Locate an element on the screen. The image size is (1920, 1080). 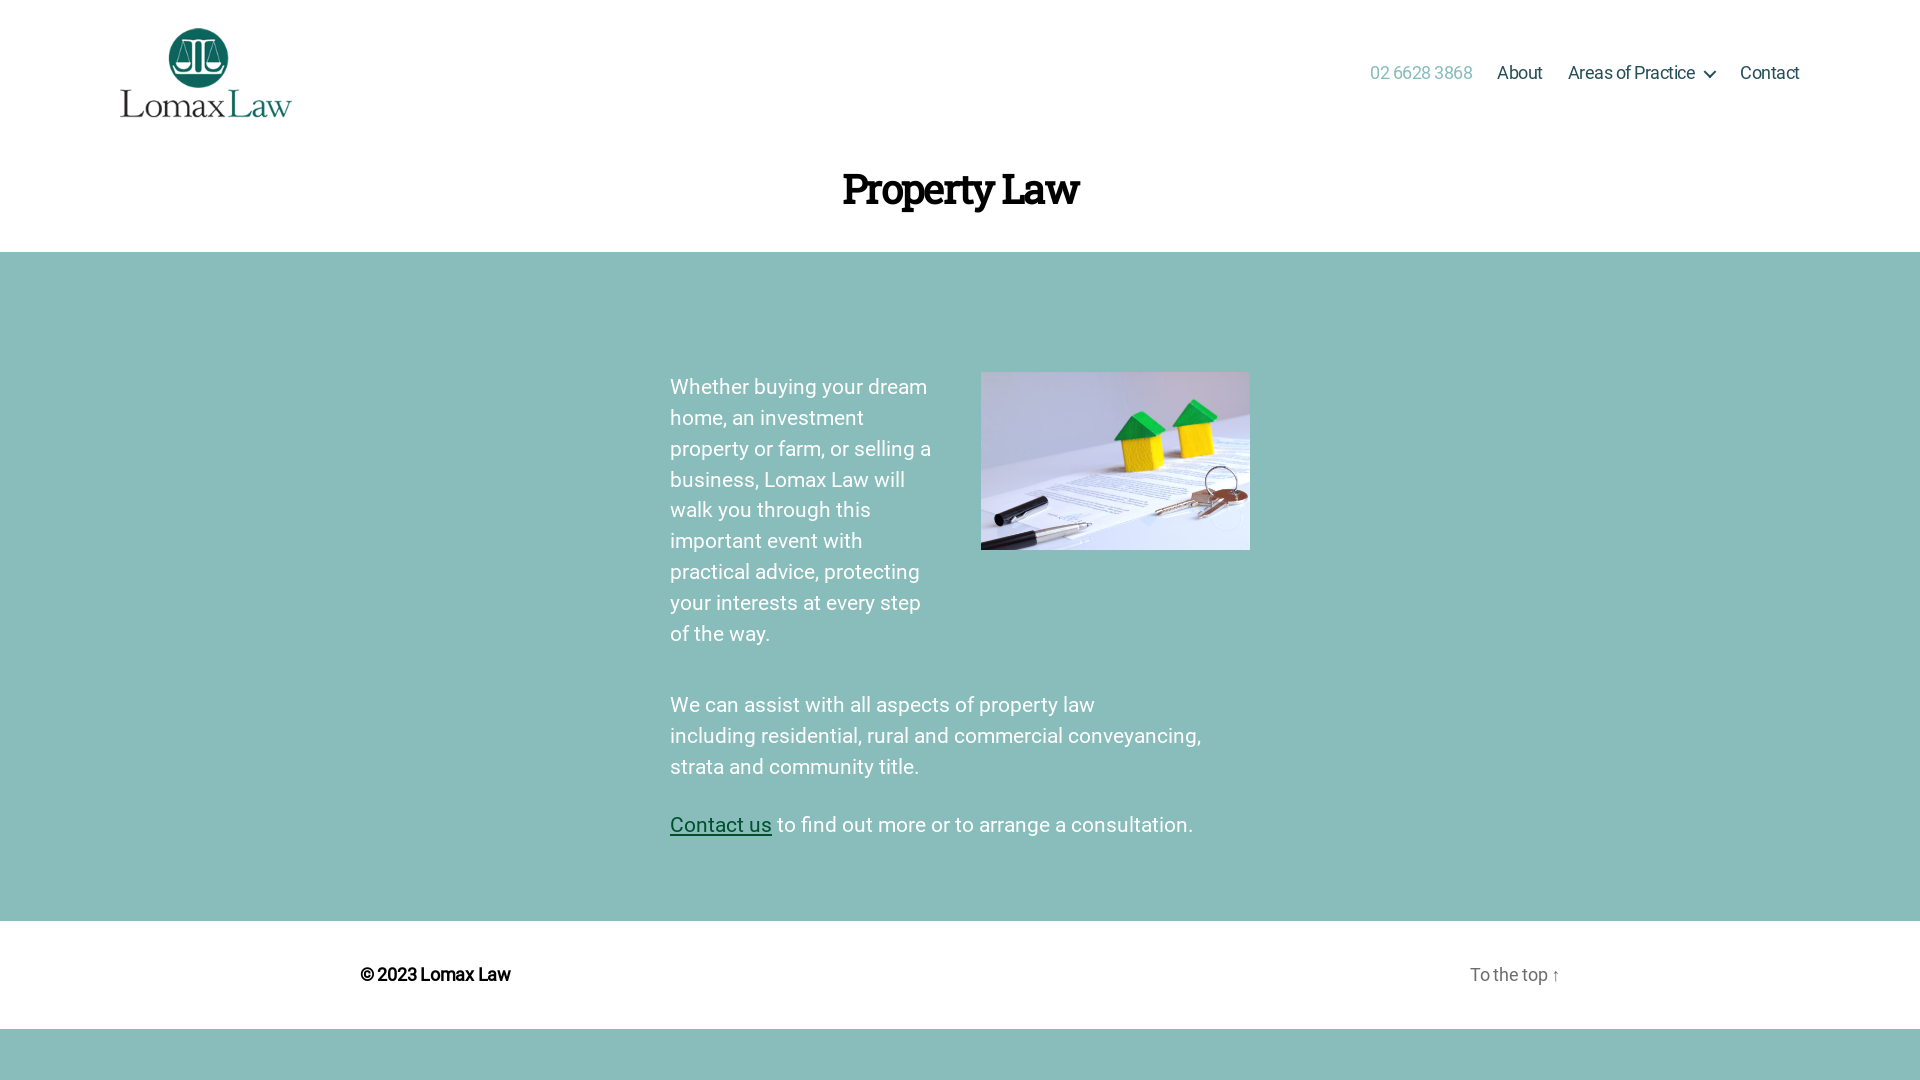
Lomax Law is located at coordinates (466, 974).